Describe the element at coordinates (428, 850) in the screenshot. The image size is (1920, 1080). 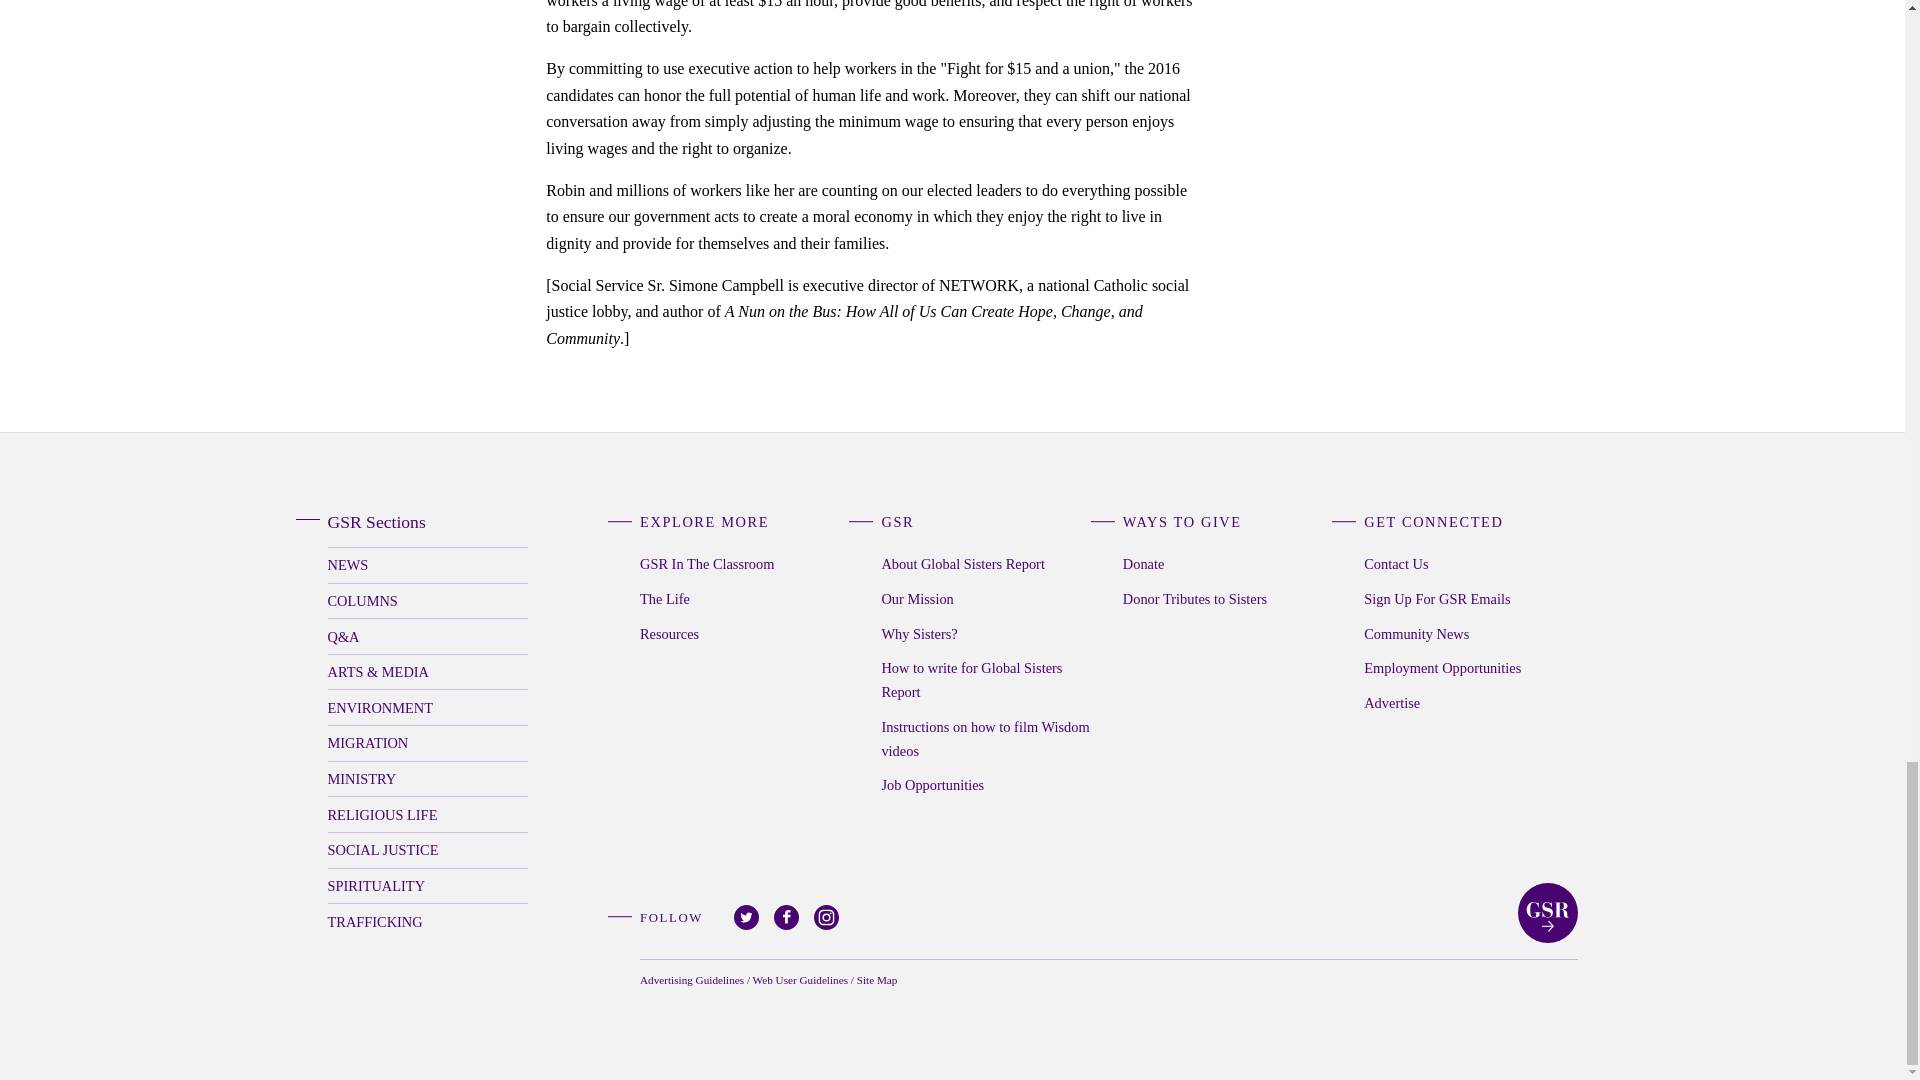
I see `Social Justice` at that location.